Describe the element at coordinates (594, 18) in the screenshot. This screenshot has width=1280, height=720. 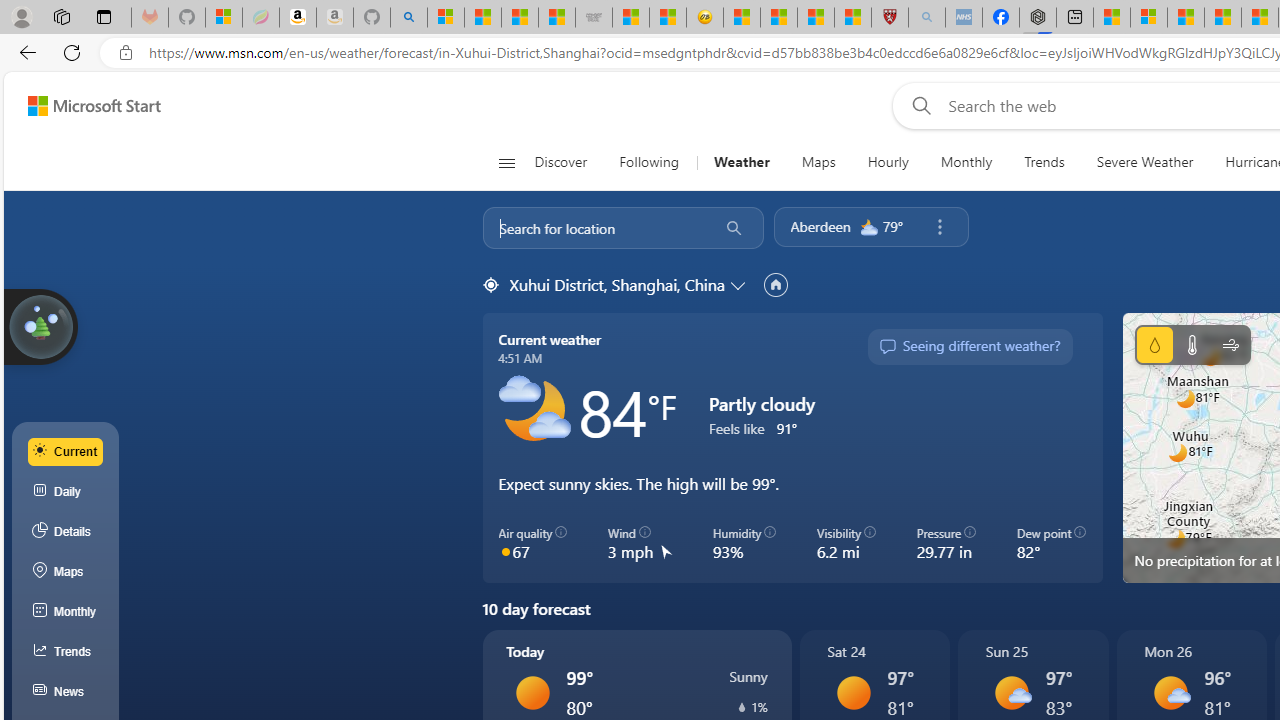
I see `Combat Siege` at that location.